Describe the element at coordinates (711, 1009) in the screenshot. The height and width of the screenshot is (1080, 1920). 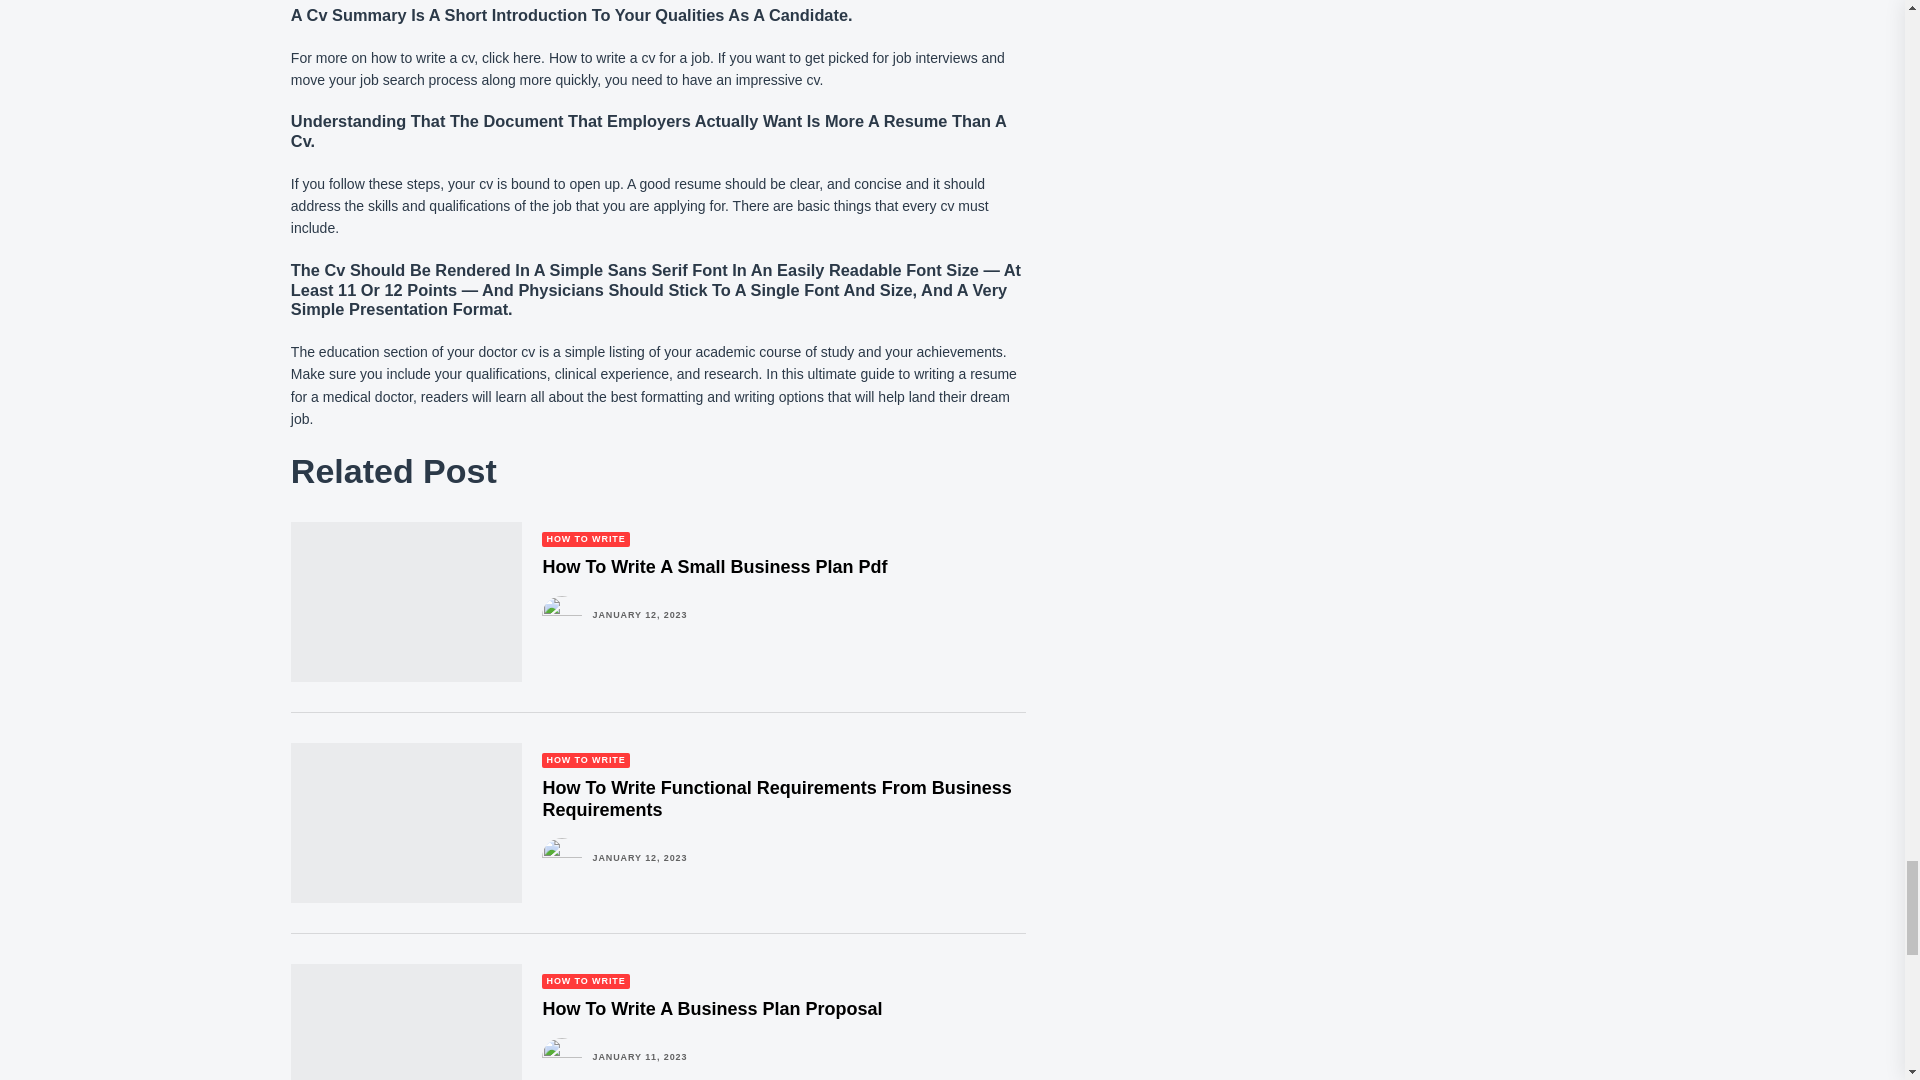
I see `How To Write A Business Plan Proposal` at that location.